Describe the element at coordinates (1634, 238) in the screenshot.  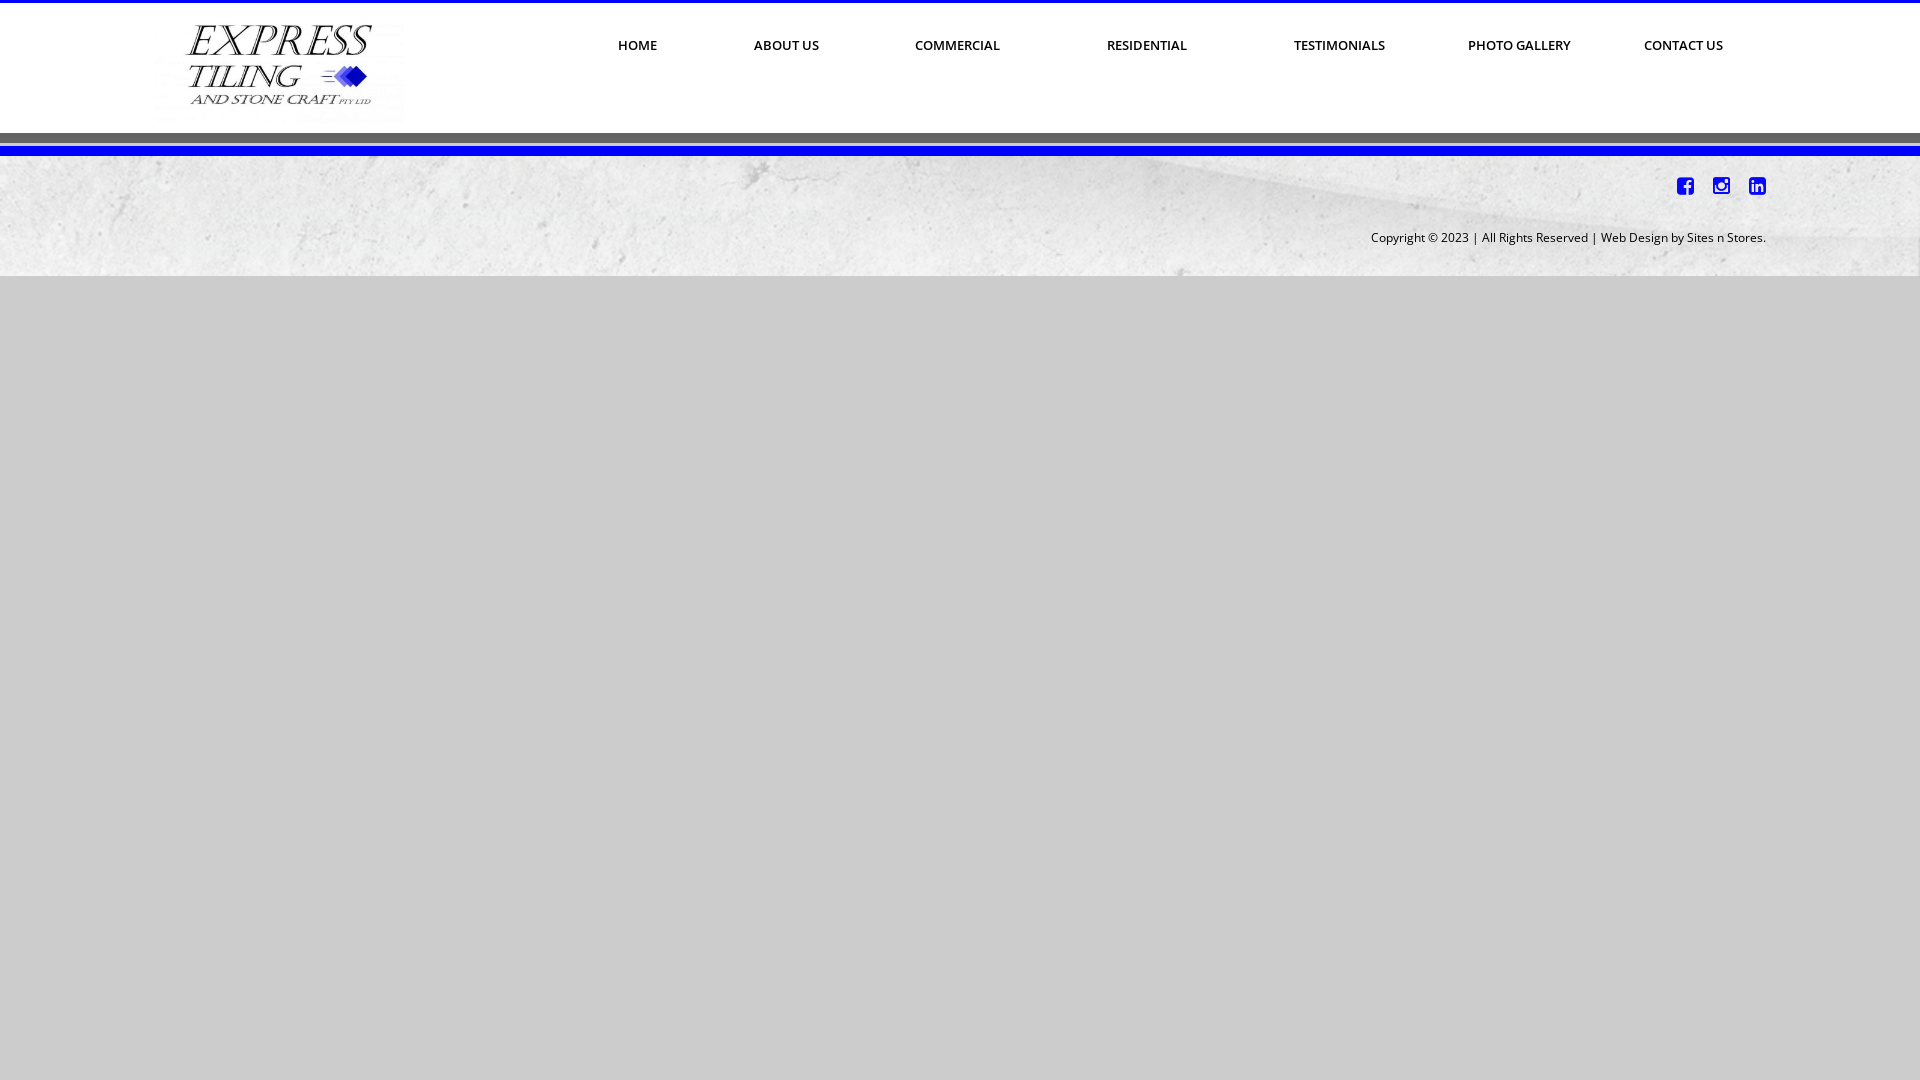
I see `Web Design` at that location.